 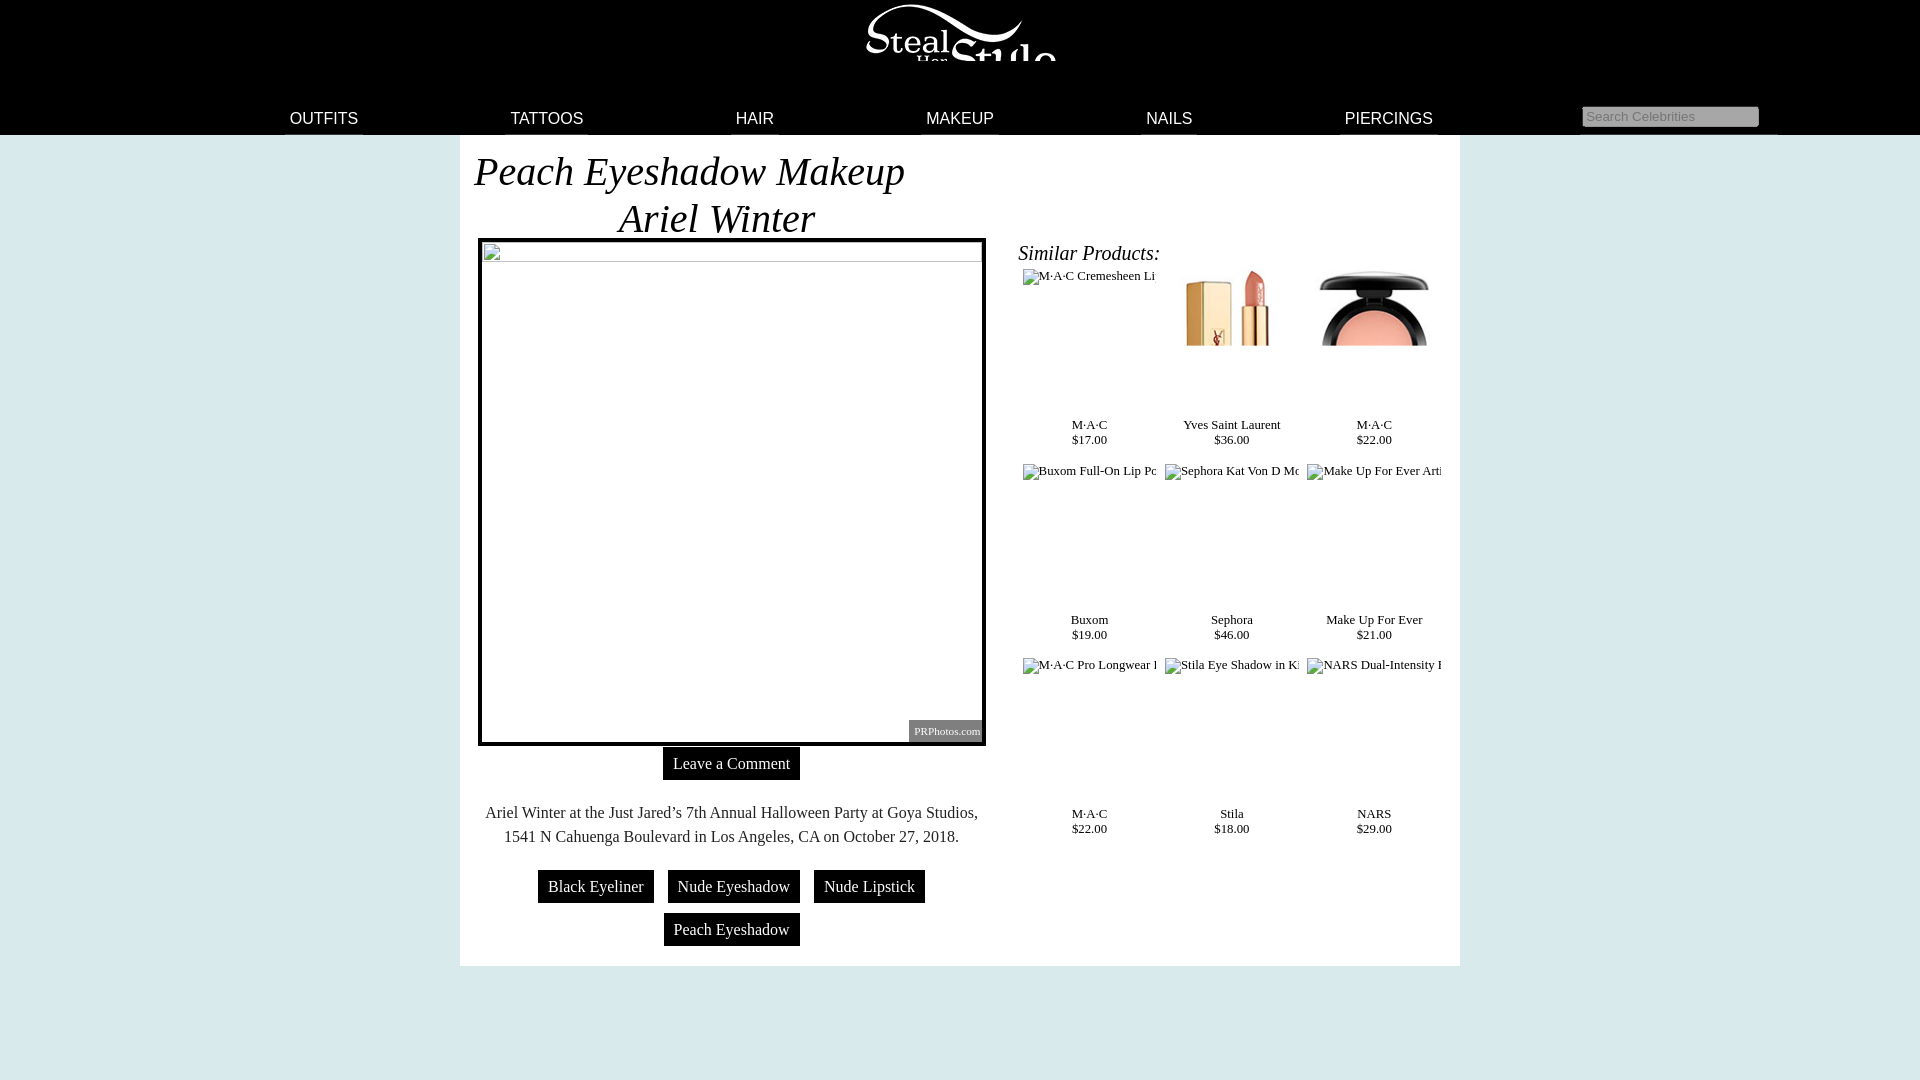 What do you see at coordinates (546, 118) in the screenshot?
I see `TATTOOS` at bounding box center [546, 118].